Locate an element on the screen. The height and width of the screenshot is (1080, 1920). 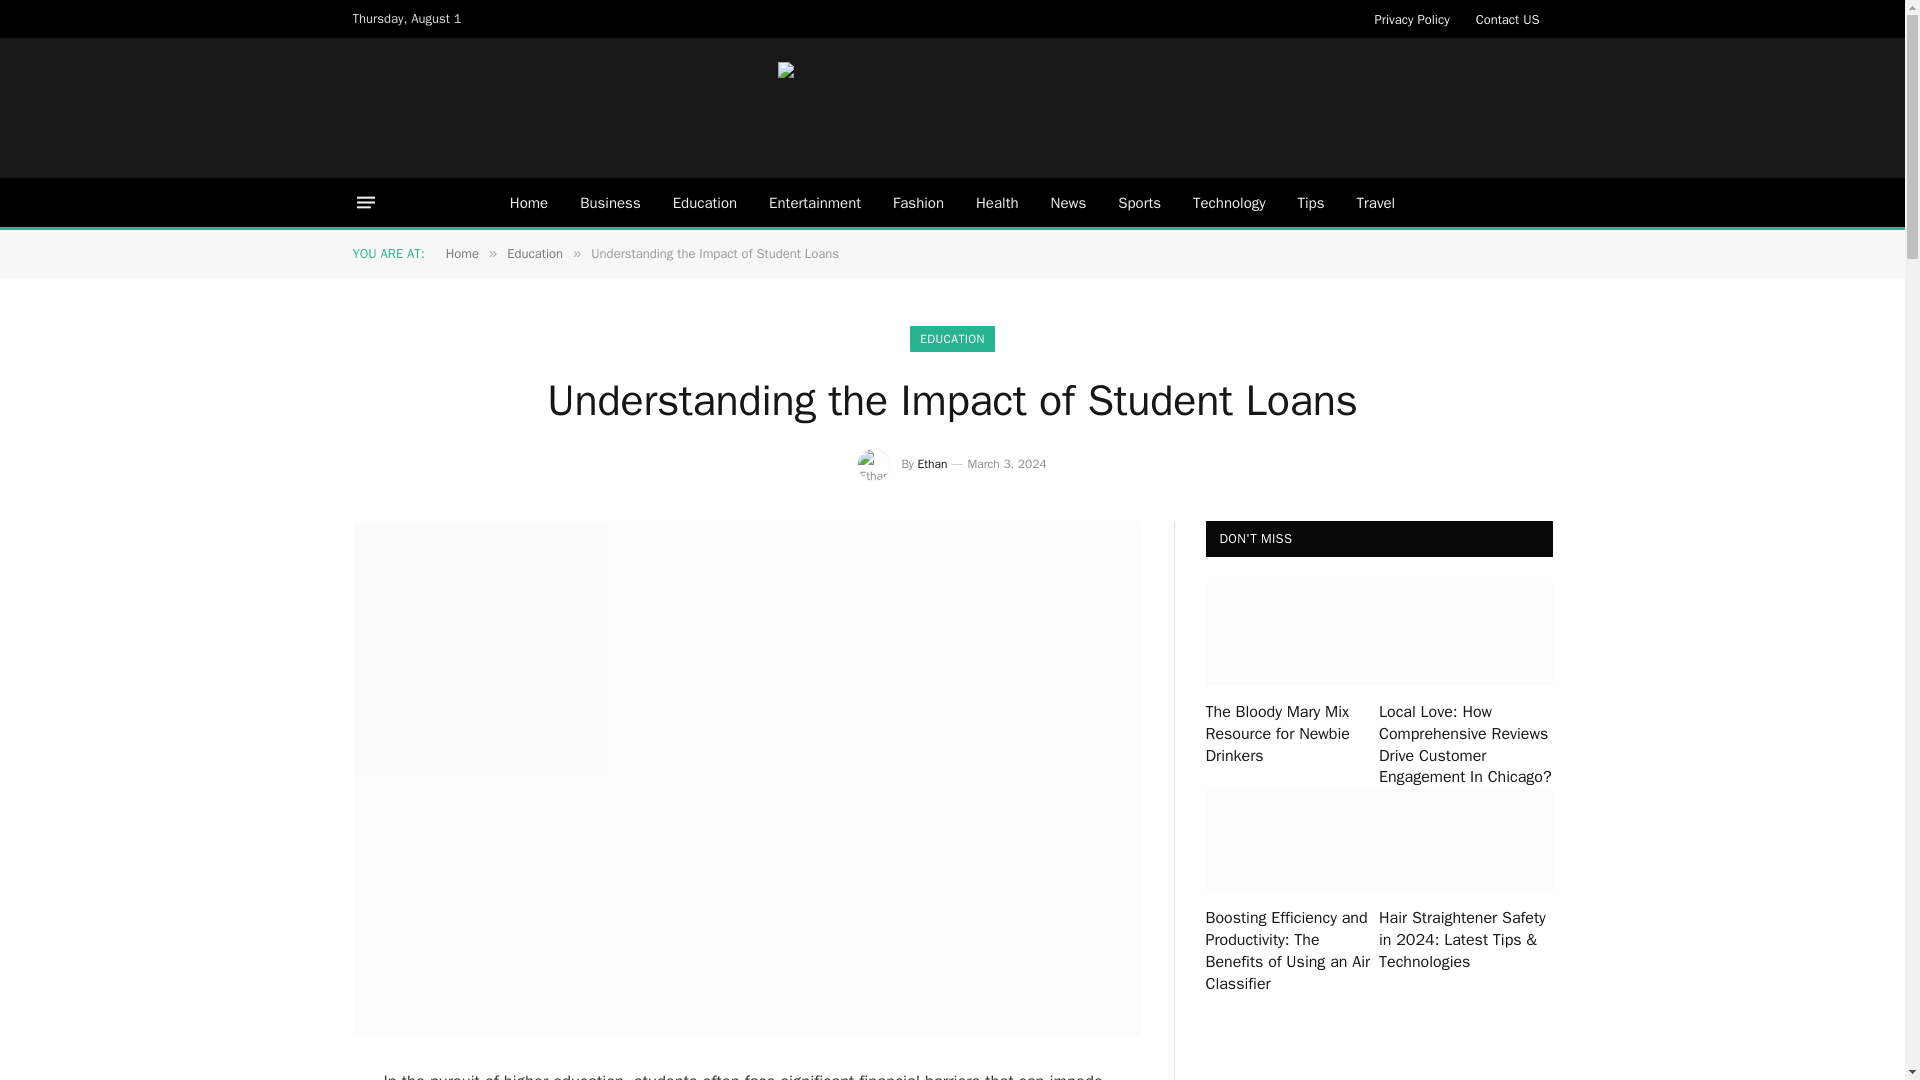
Business is located at coordinates (610, 202).